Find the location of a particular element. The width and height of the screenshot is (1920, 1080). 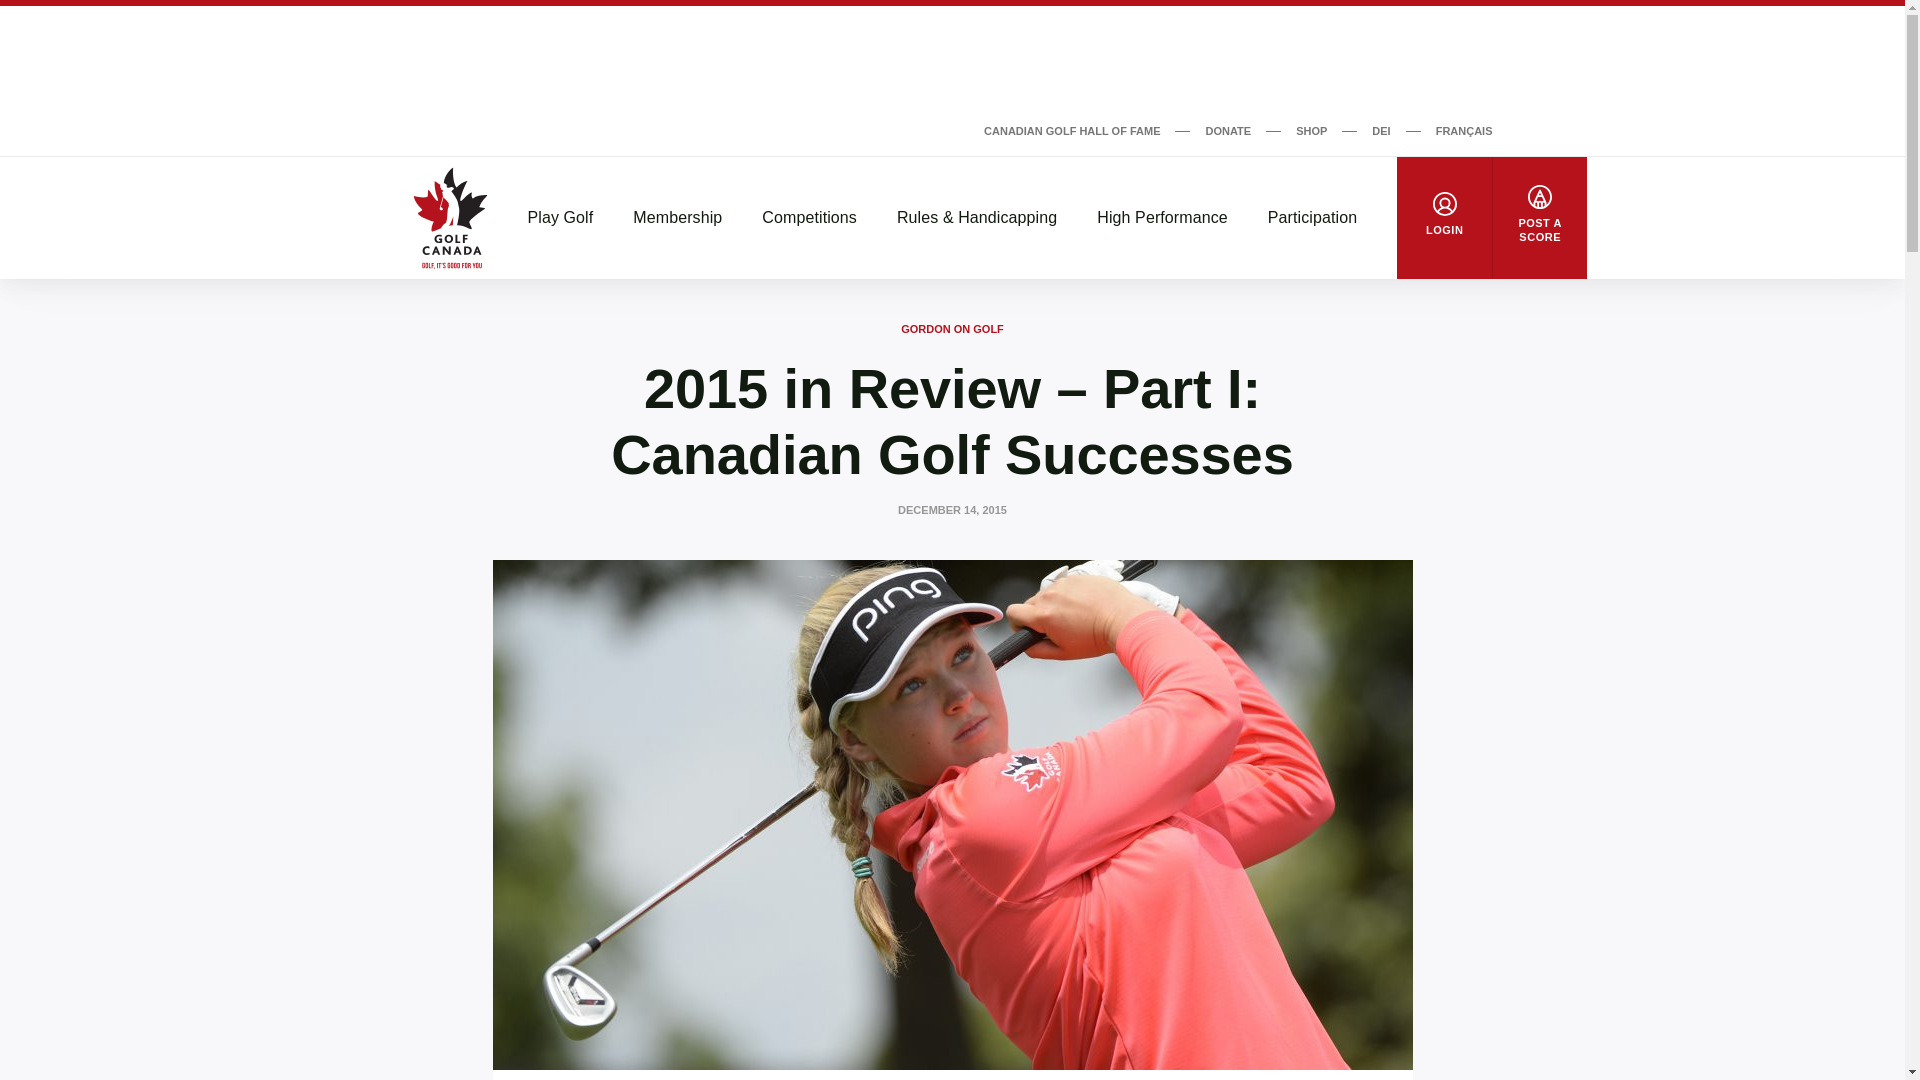

3rd party ad content is located at coordinates (951, 60).